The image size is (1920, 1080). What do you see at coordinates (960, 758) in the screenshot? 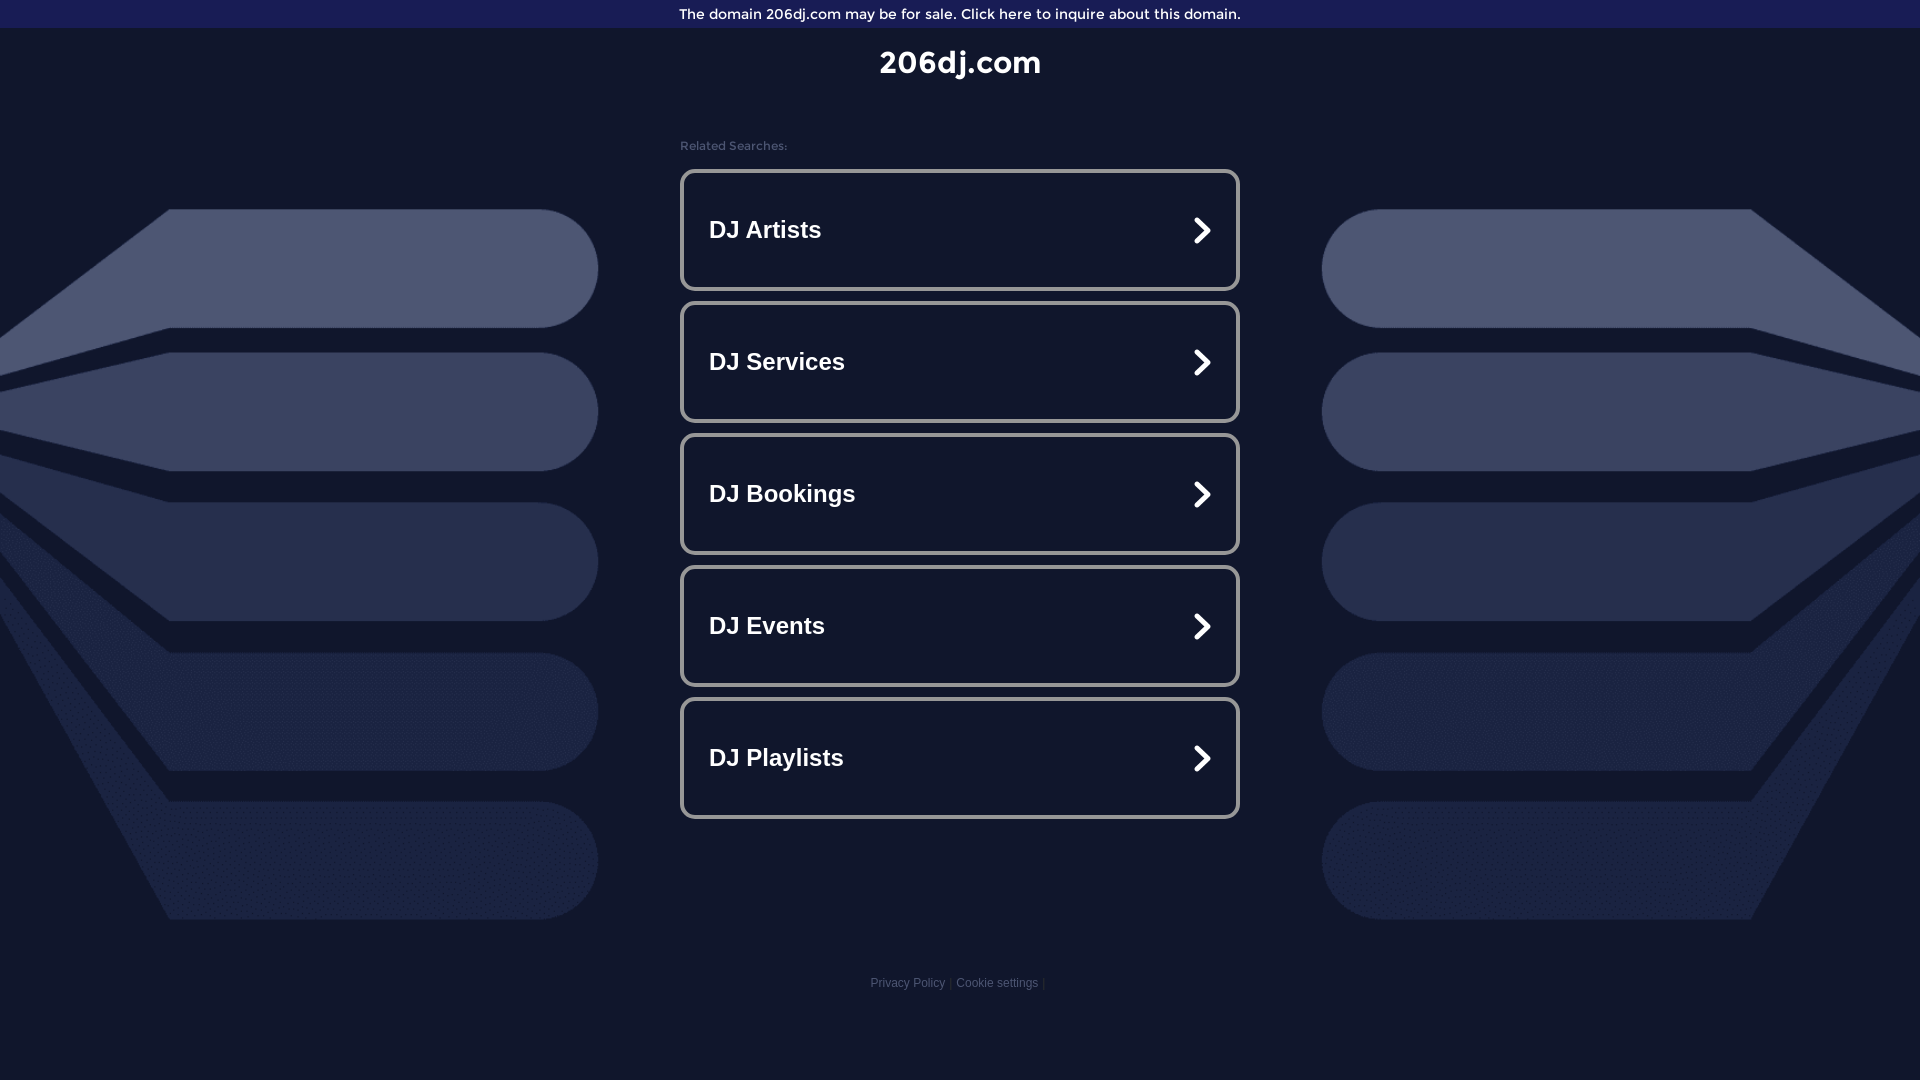
I see `DJ Playlists` at bounding box center [960, 758].